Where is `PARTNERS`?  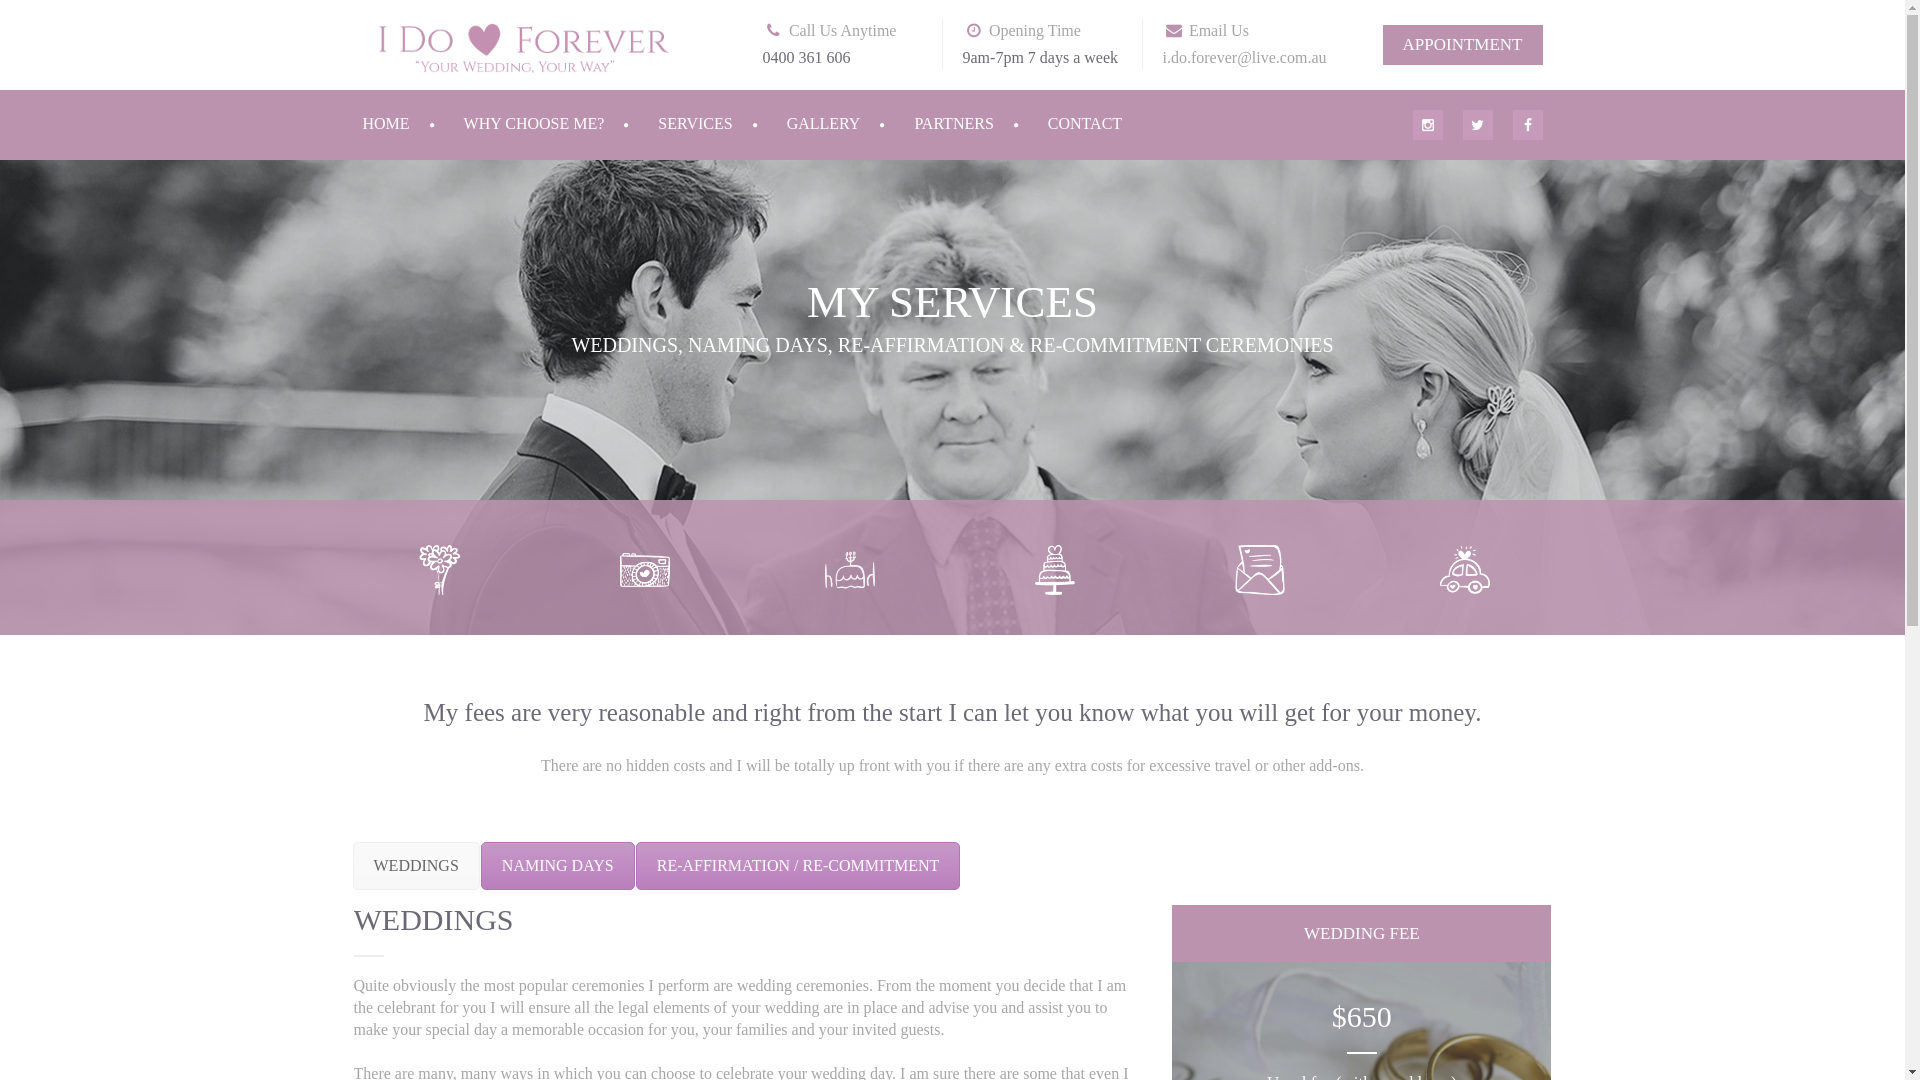 PARTNERS is located at coordinates (976, 124).